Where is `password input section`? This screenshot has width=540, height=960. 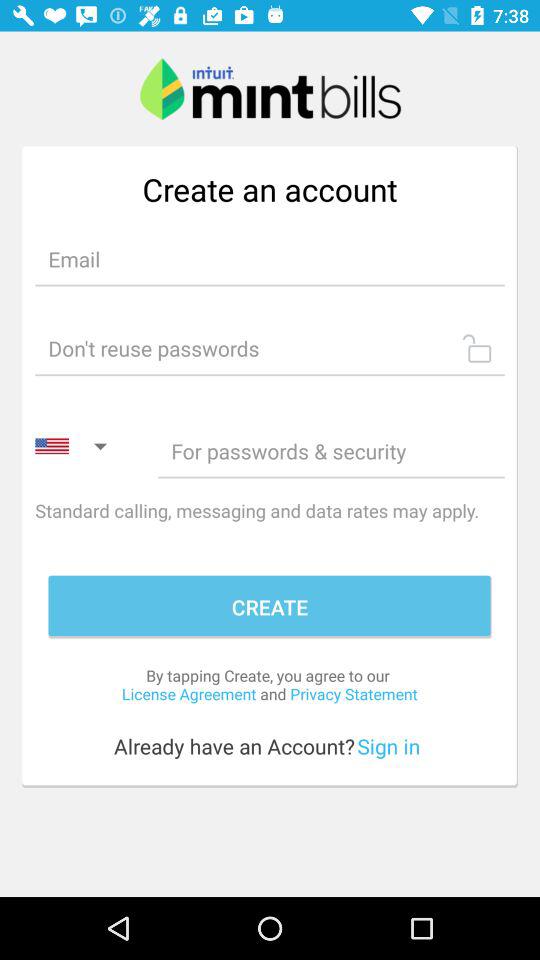 password input section is located at coordinates (270, 348).